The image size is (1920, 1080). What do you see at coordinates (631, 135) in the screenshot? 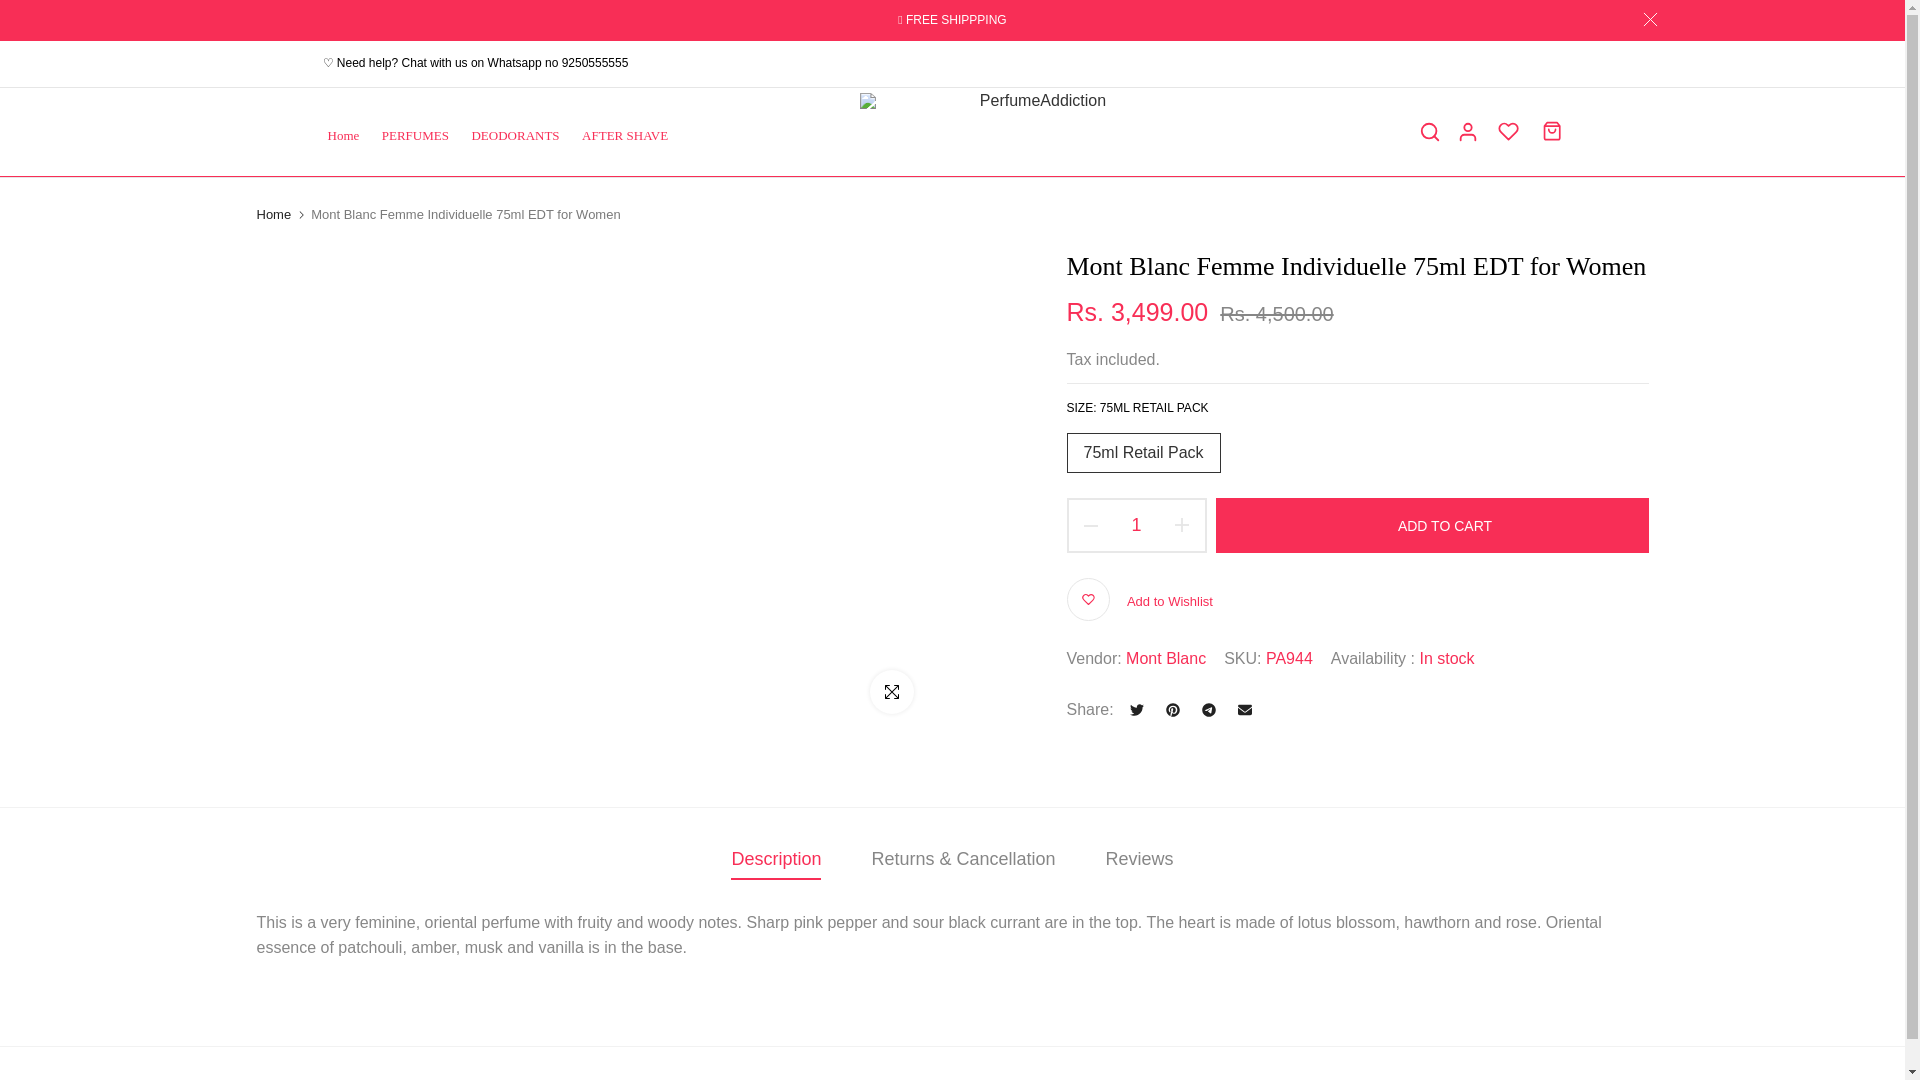
I see `AFTER SHAVE` at bounding box center [631, 135].